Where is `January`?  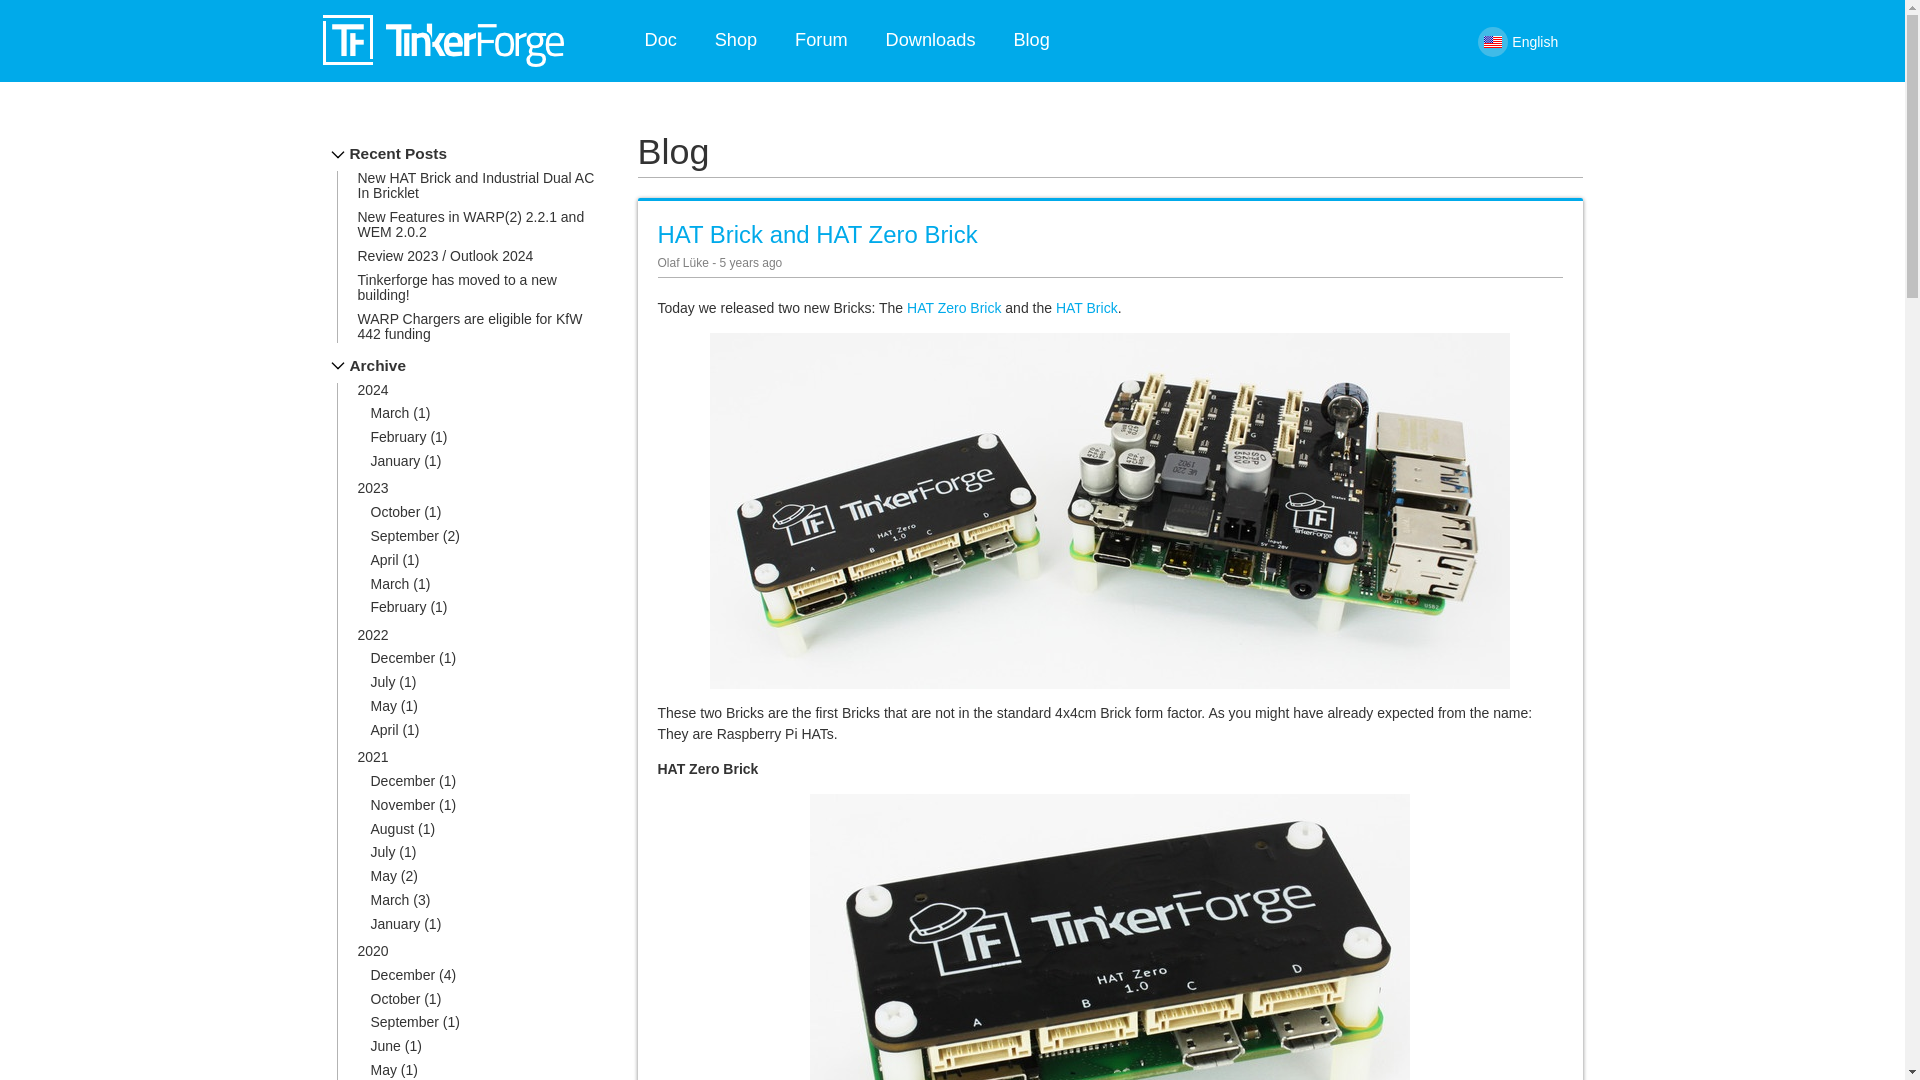
January is located at coordinates (395, 460).